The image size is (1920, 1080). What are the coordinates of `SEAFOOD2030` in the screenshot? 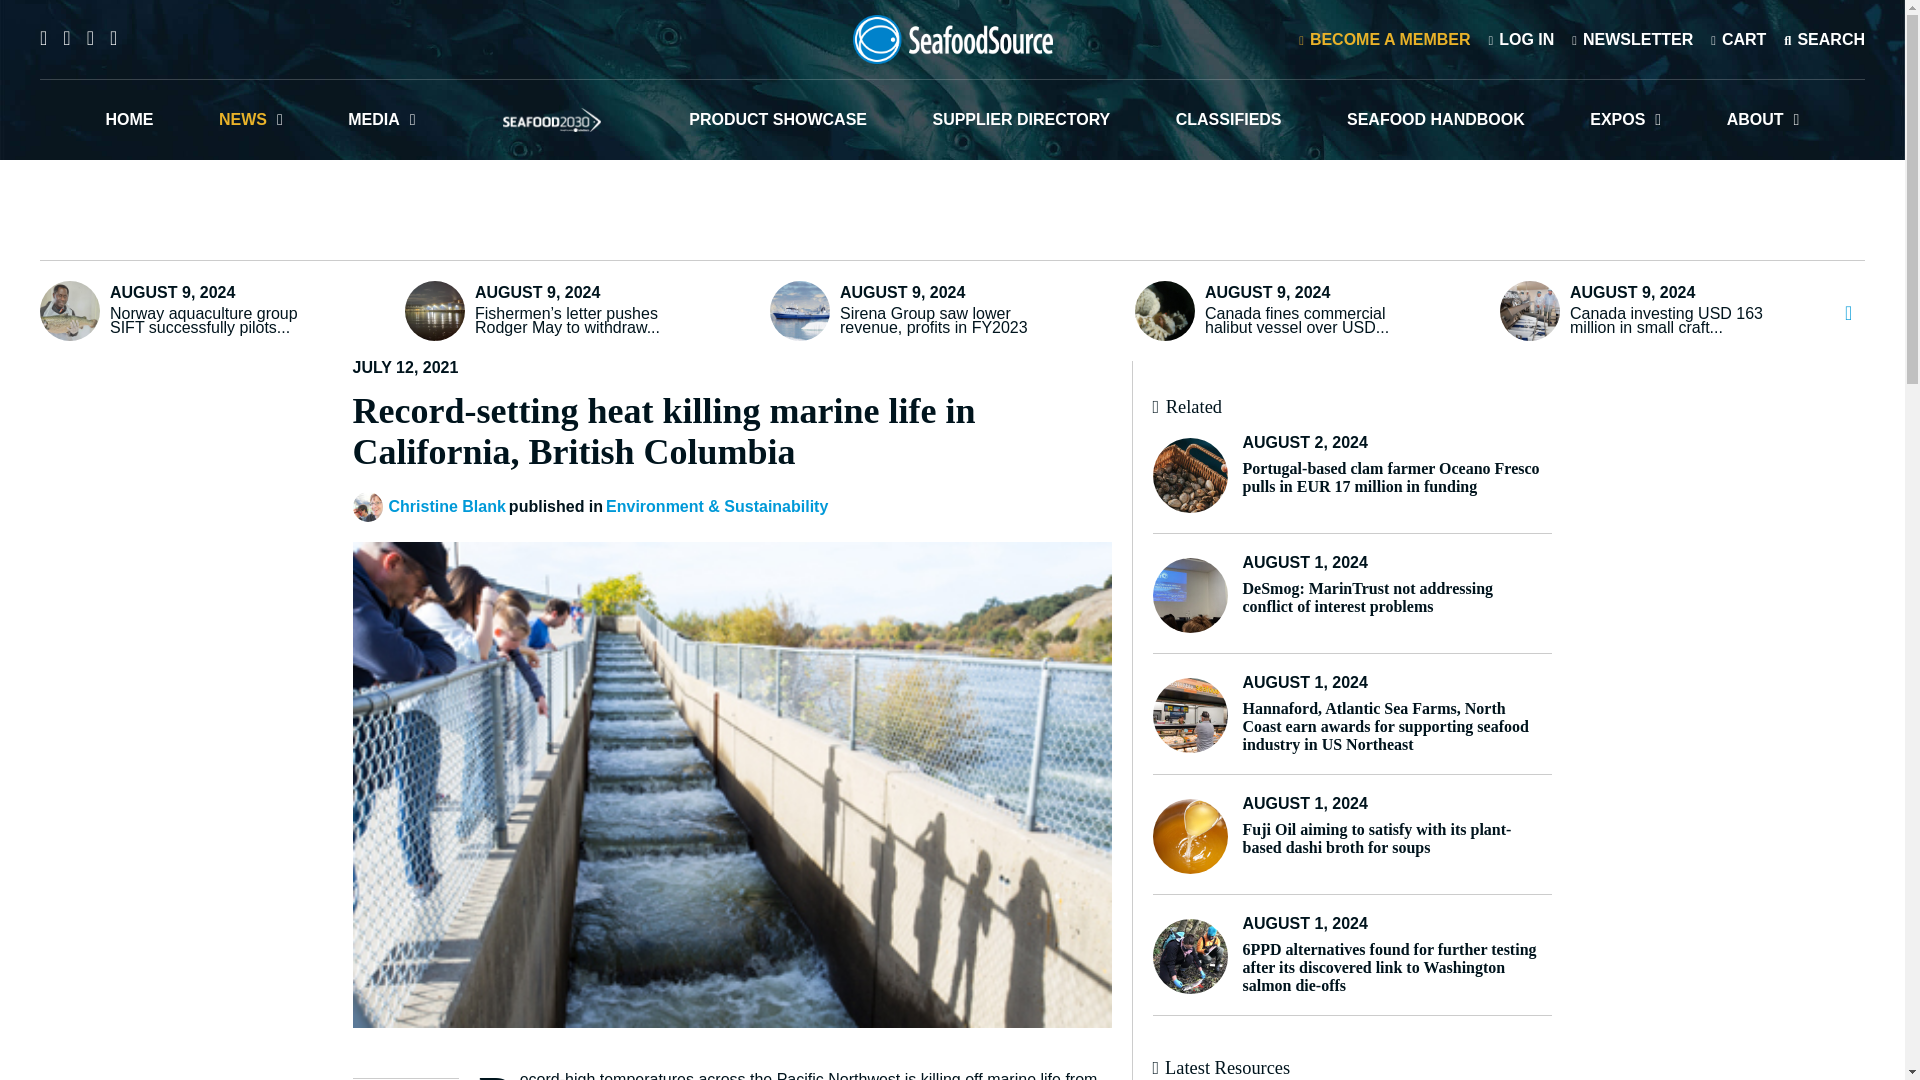 It's located at (552, 119).